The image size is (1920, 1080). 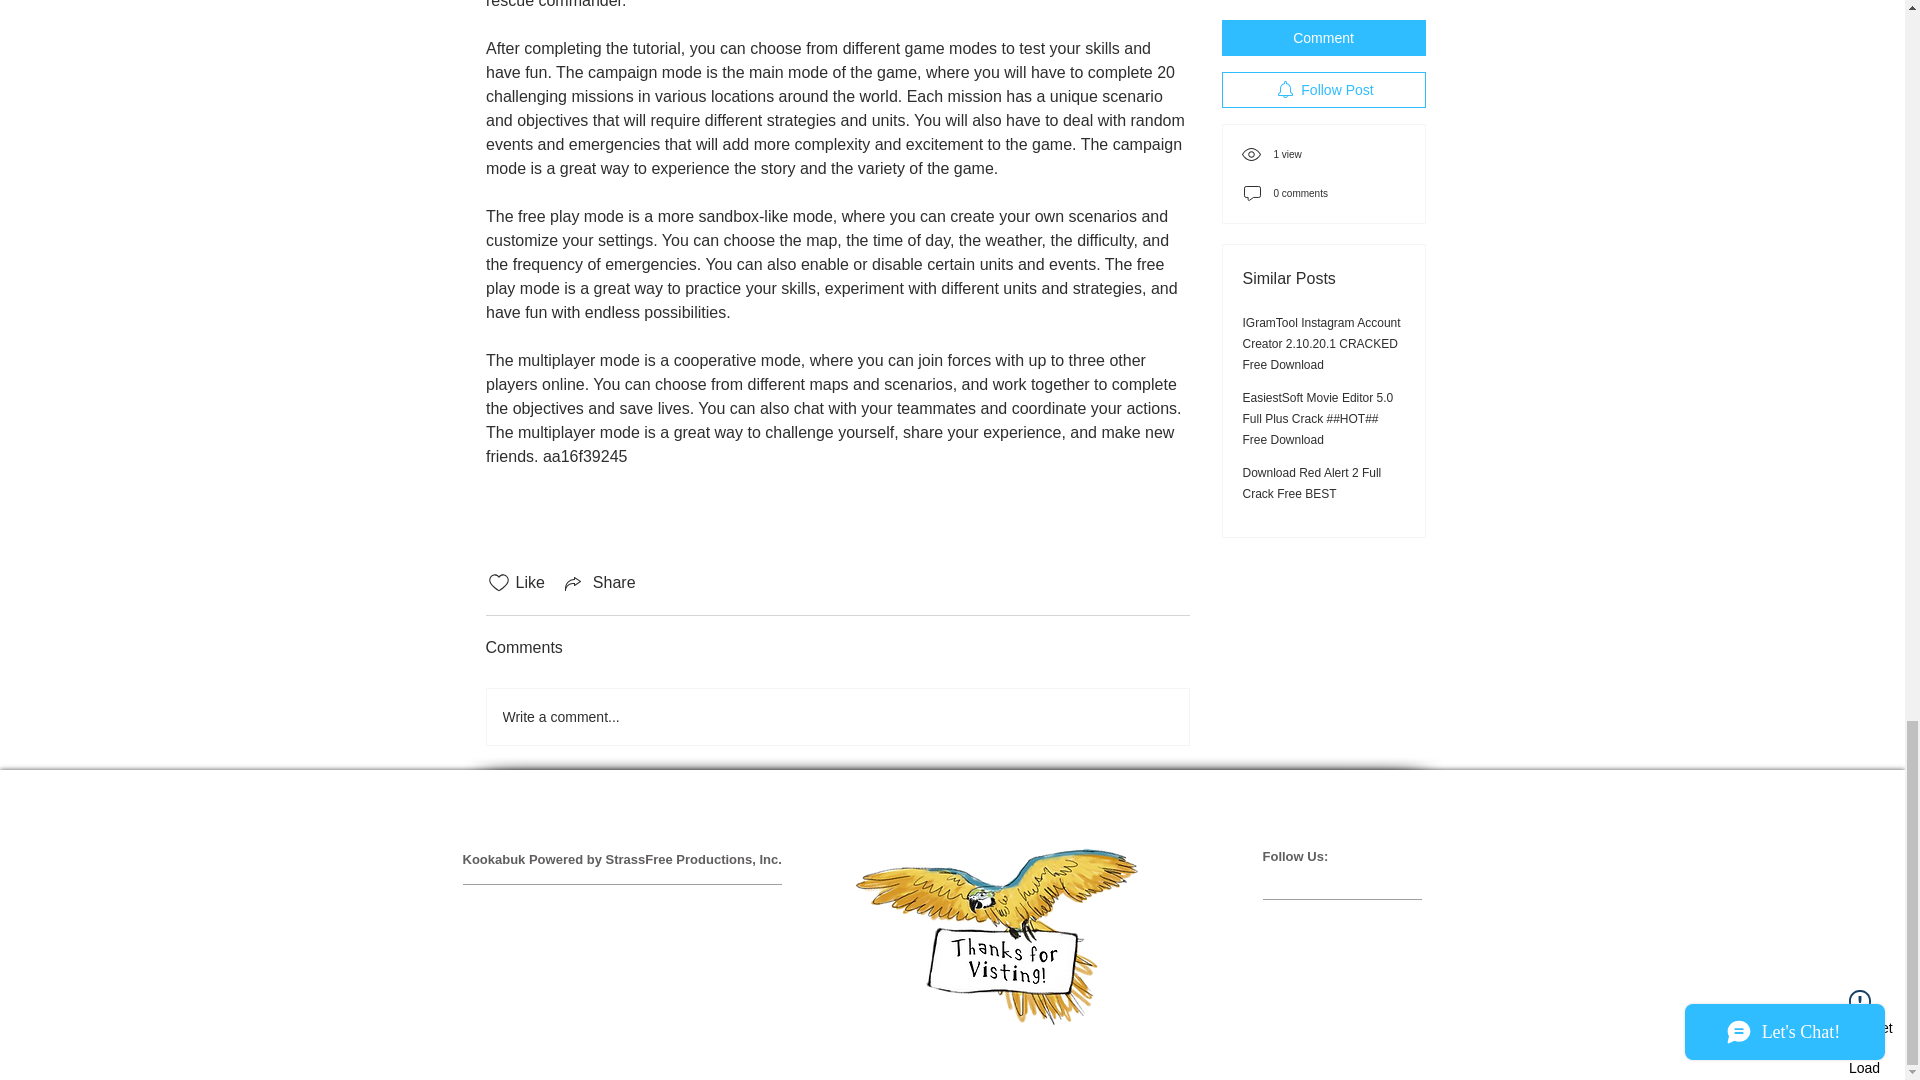 What do you see at coordinates (836, 717) in the screenshot?
I see `Write a comment...` at bounding box center [836, 717].